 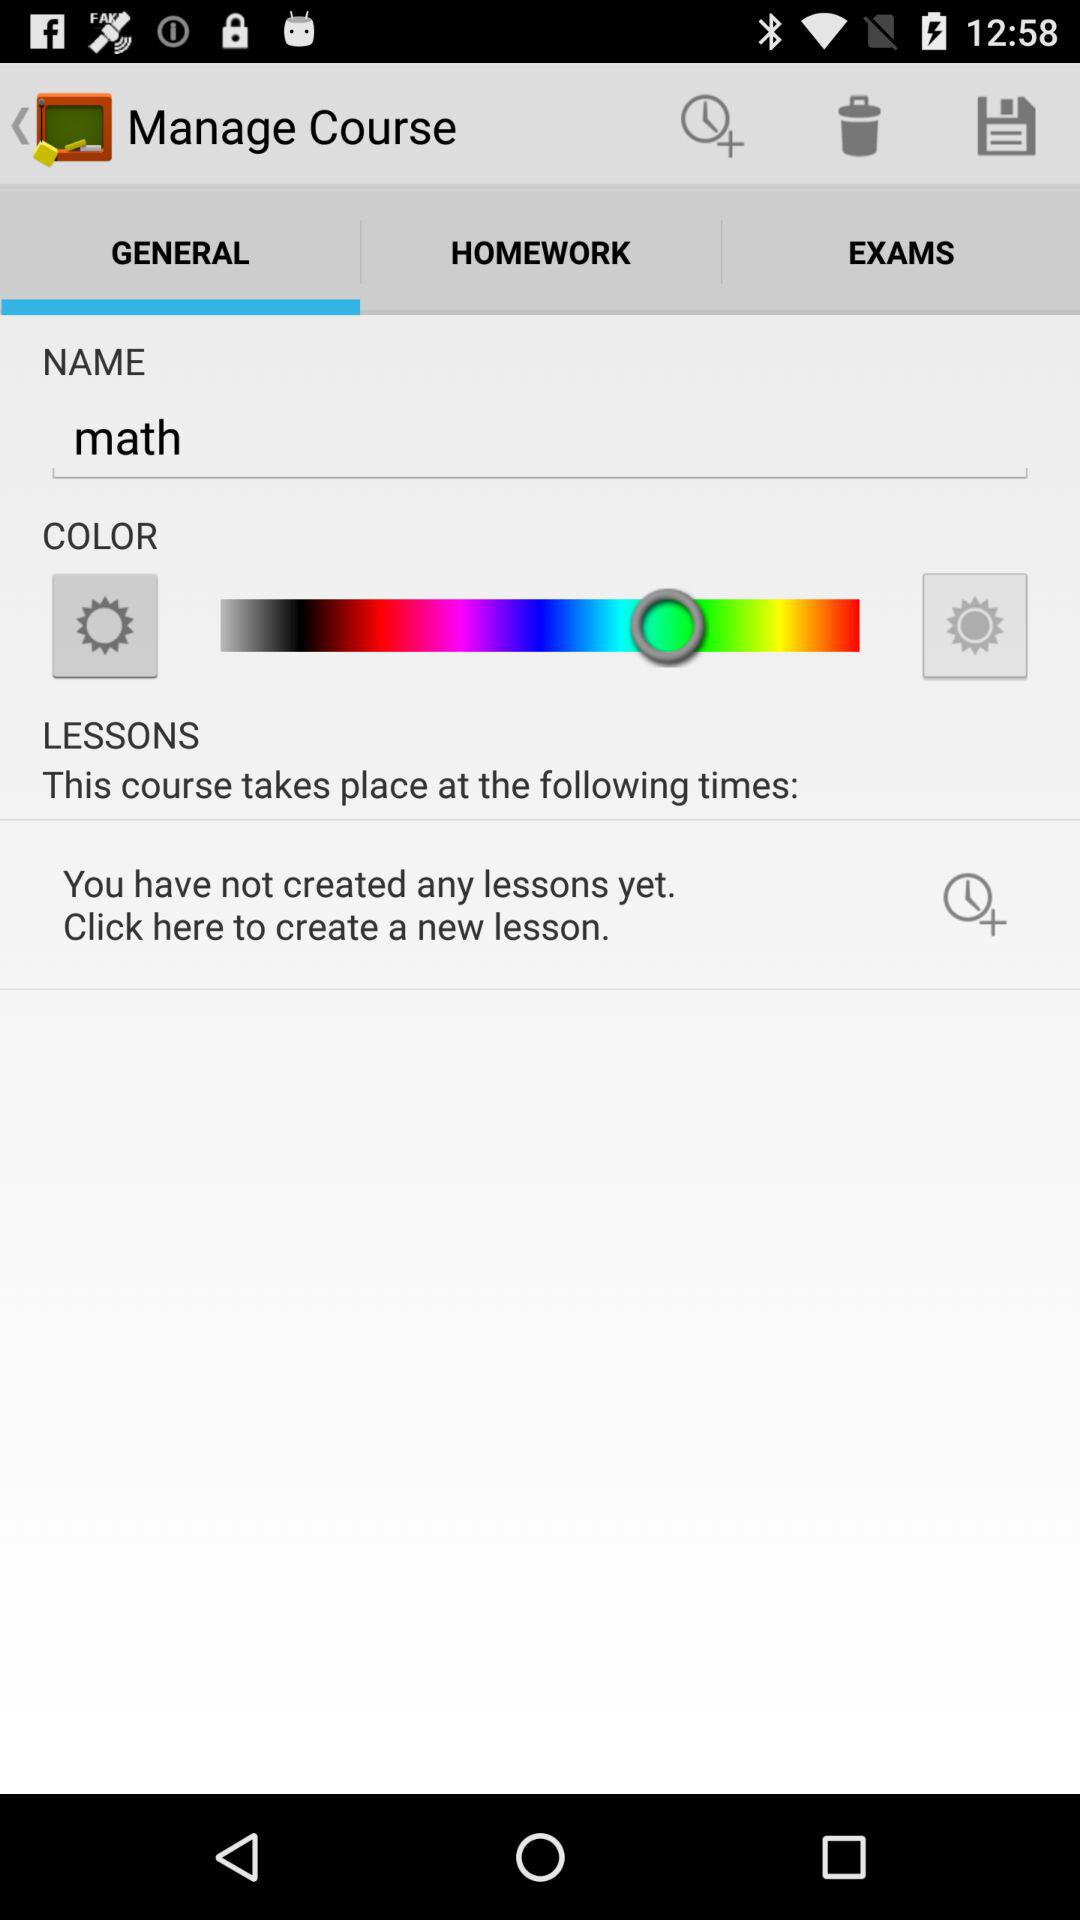 I want to click on tap for options, so click(x=105, y=625).